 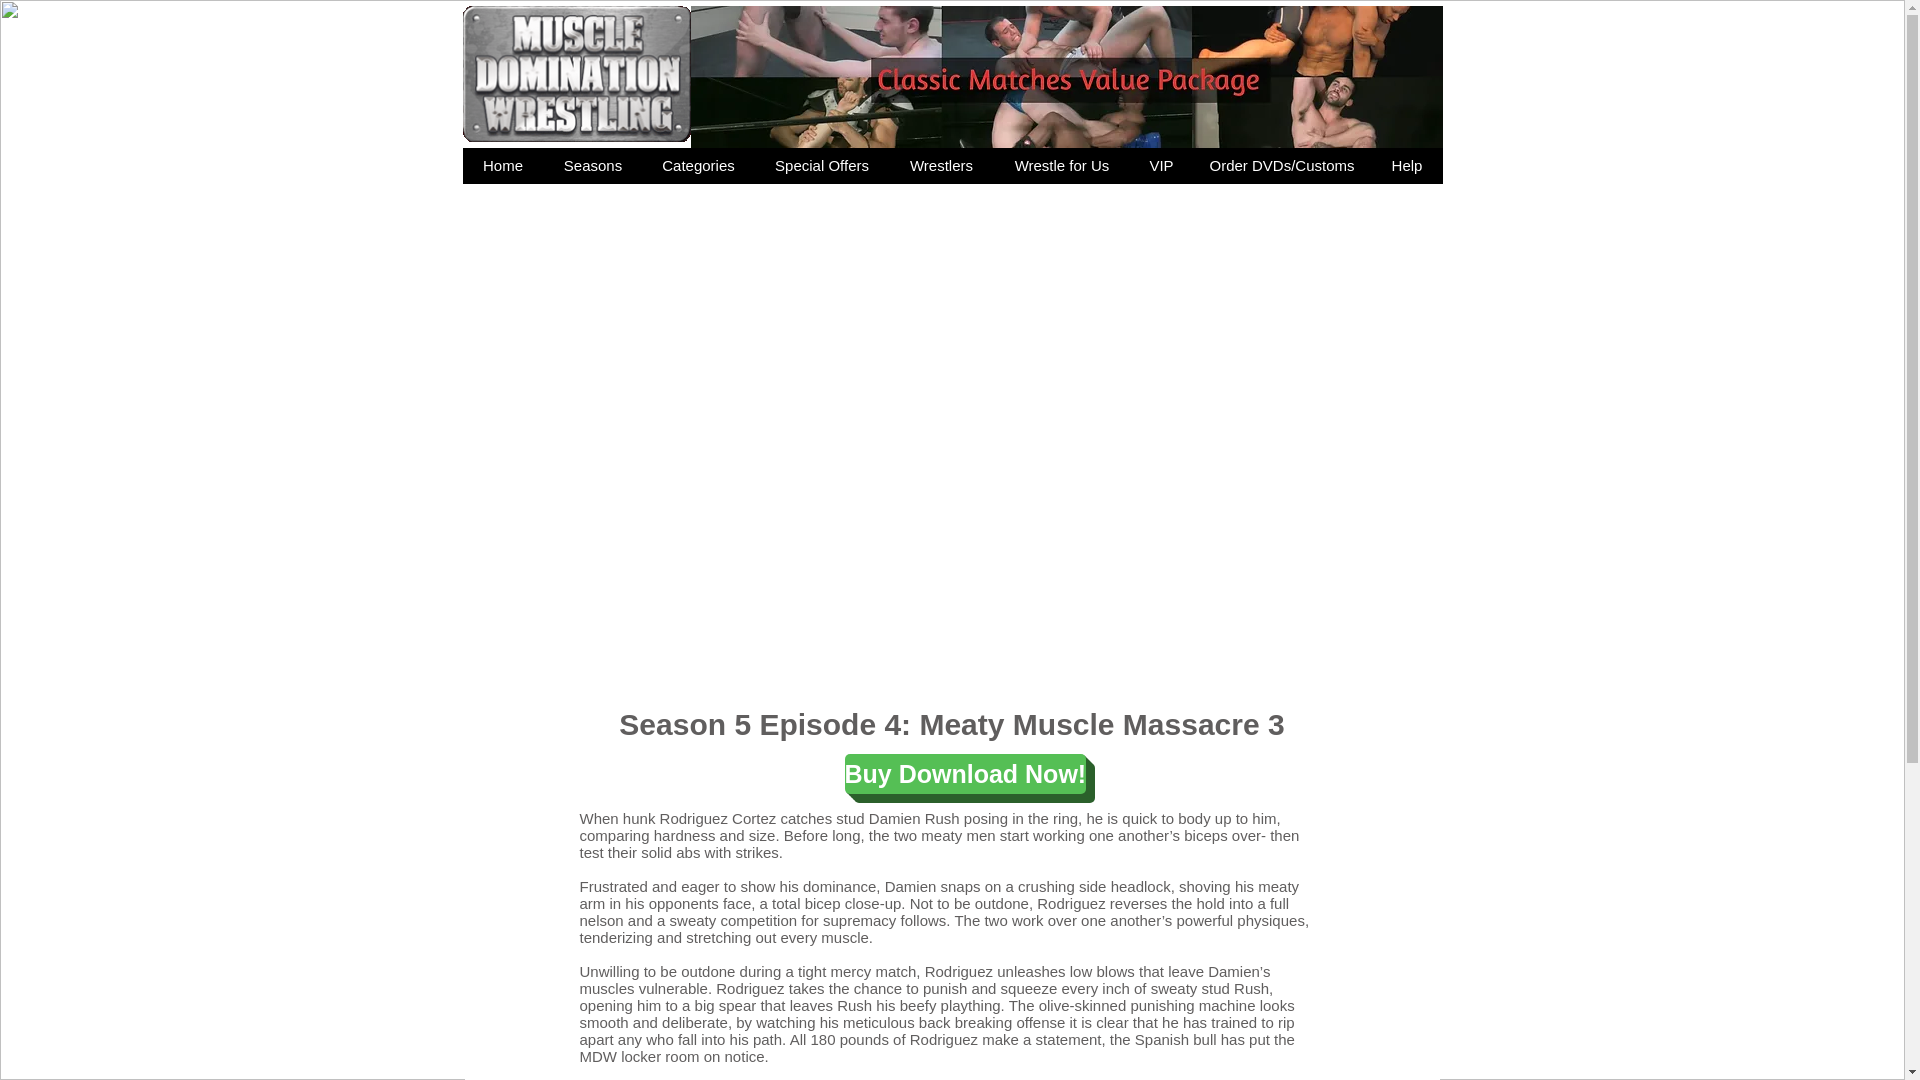 What do you see at coordinates (1406, 165) in the screenshot?
I see `Help` at bounding box center [1406, 165].